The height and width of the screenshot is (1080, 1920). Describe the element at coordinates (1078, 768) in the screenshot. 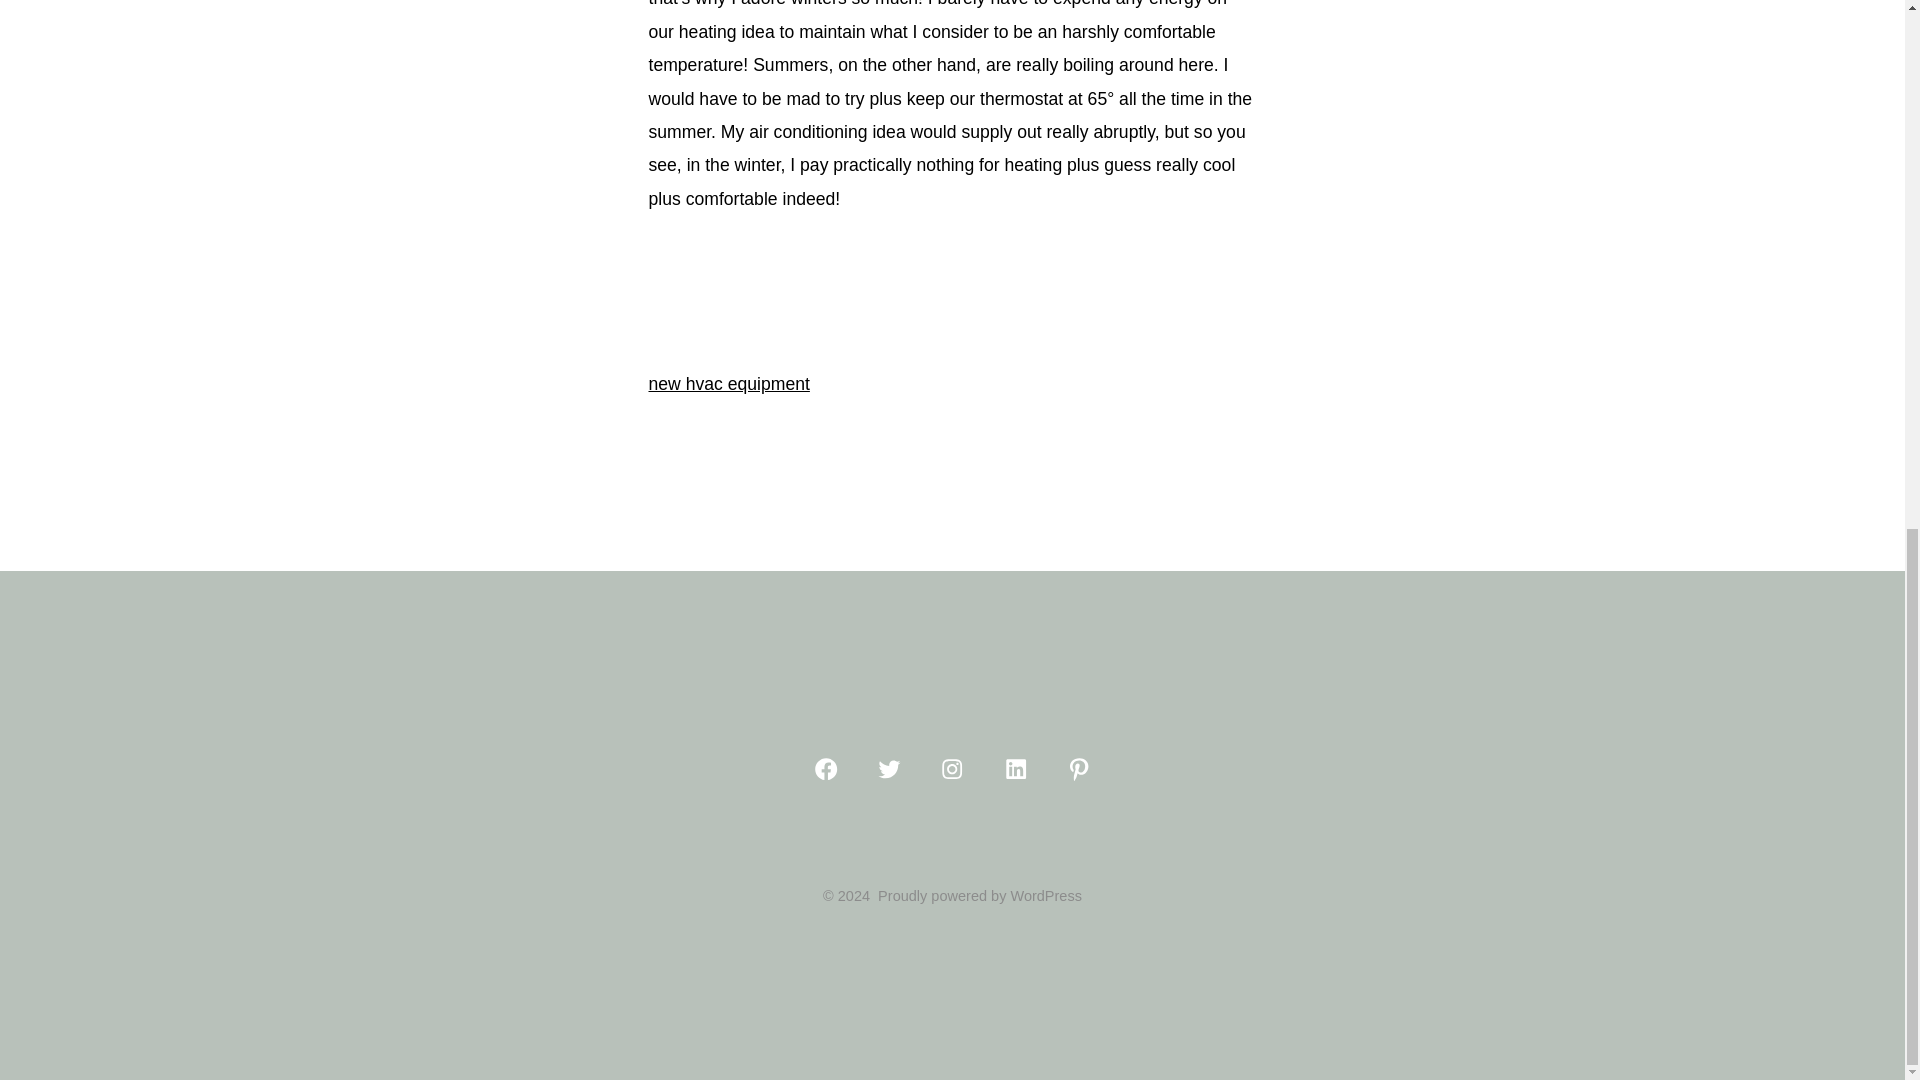

I see `Open Pinterest in a new tab` at that location.